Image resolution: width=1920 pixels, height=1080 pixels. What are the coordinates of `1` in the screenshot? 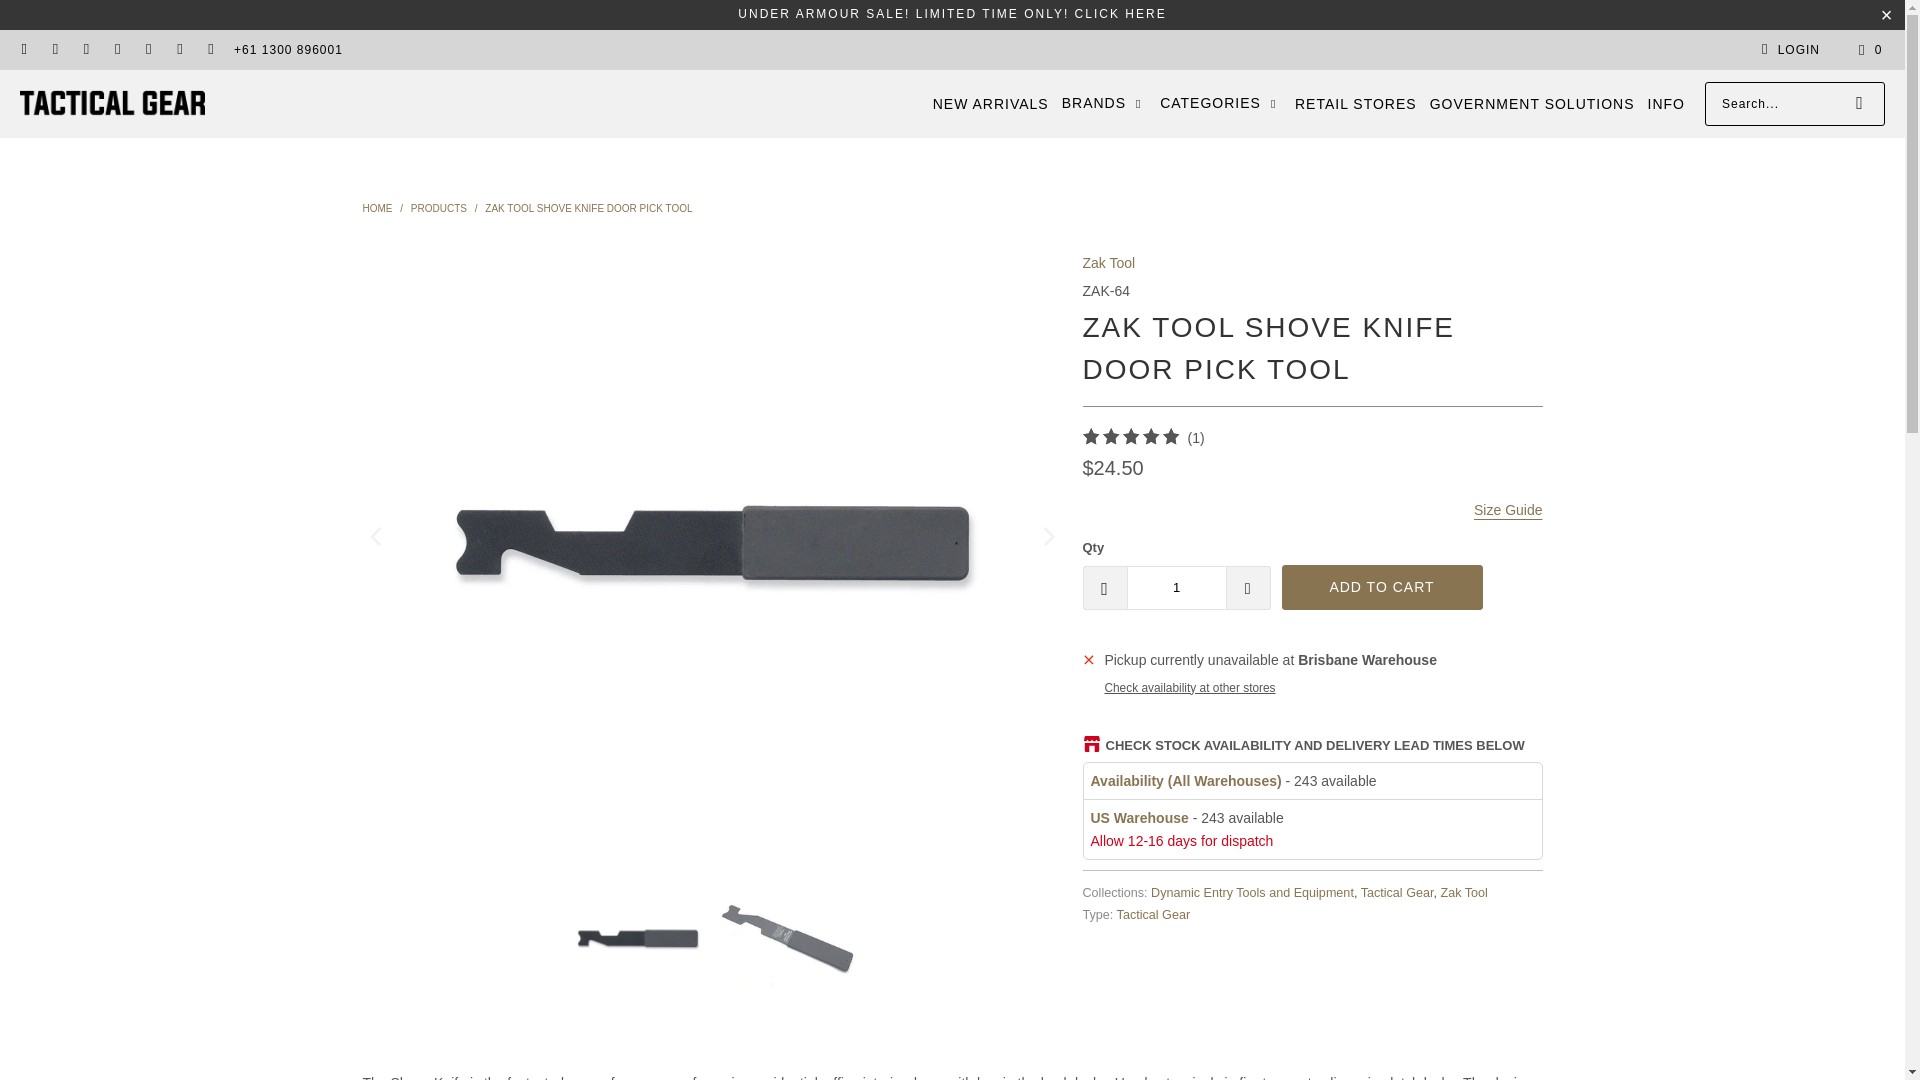 It's located at (1176, 588).